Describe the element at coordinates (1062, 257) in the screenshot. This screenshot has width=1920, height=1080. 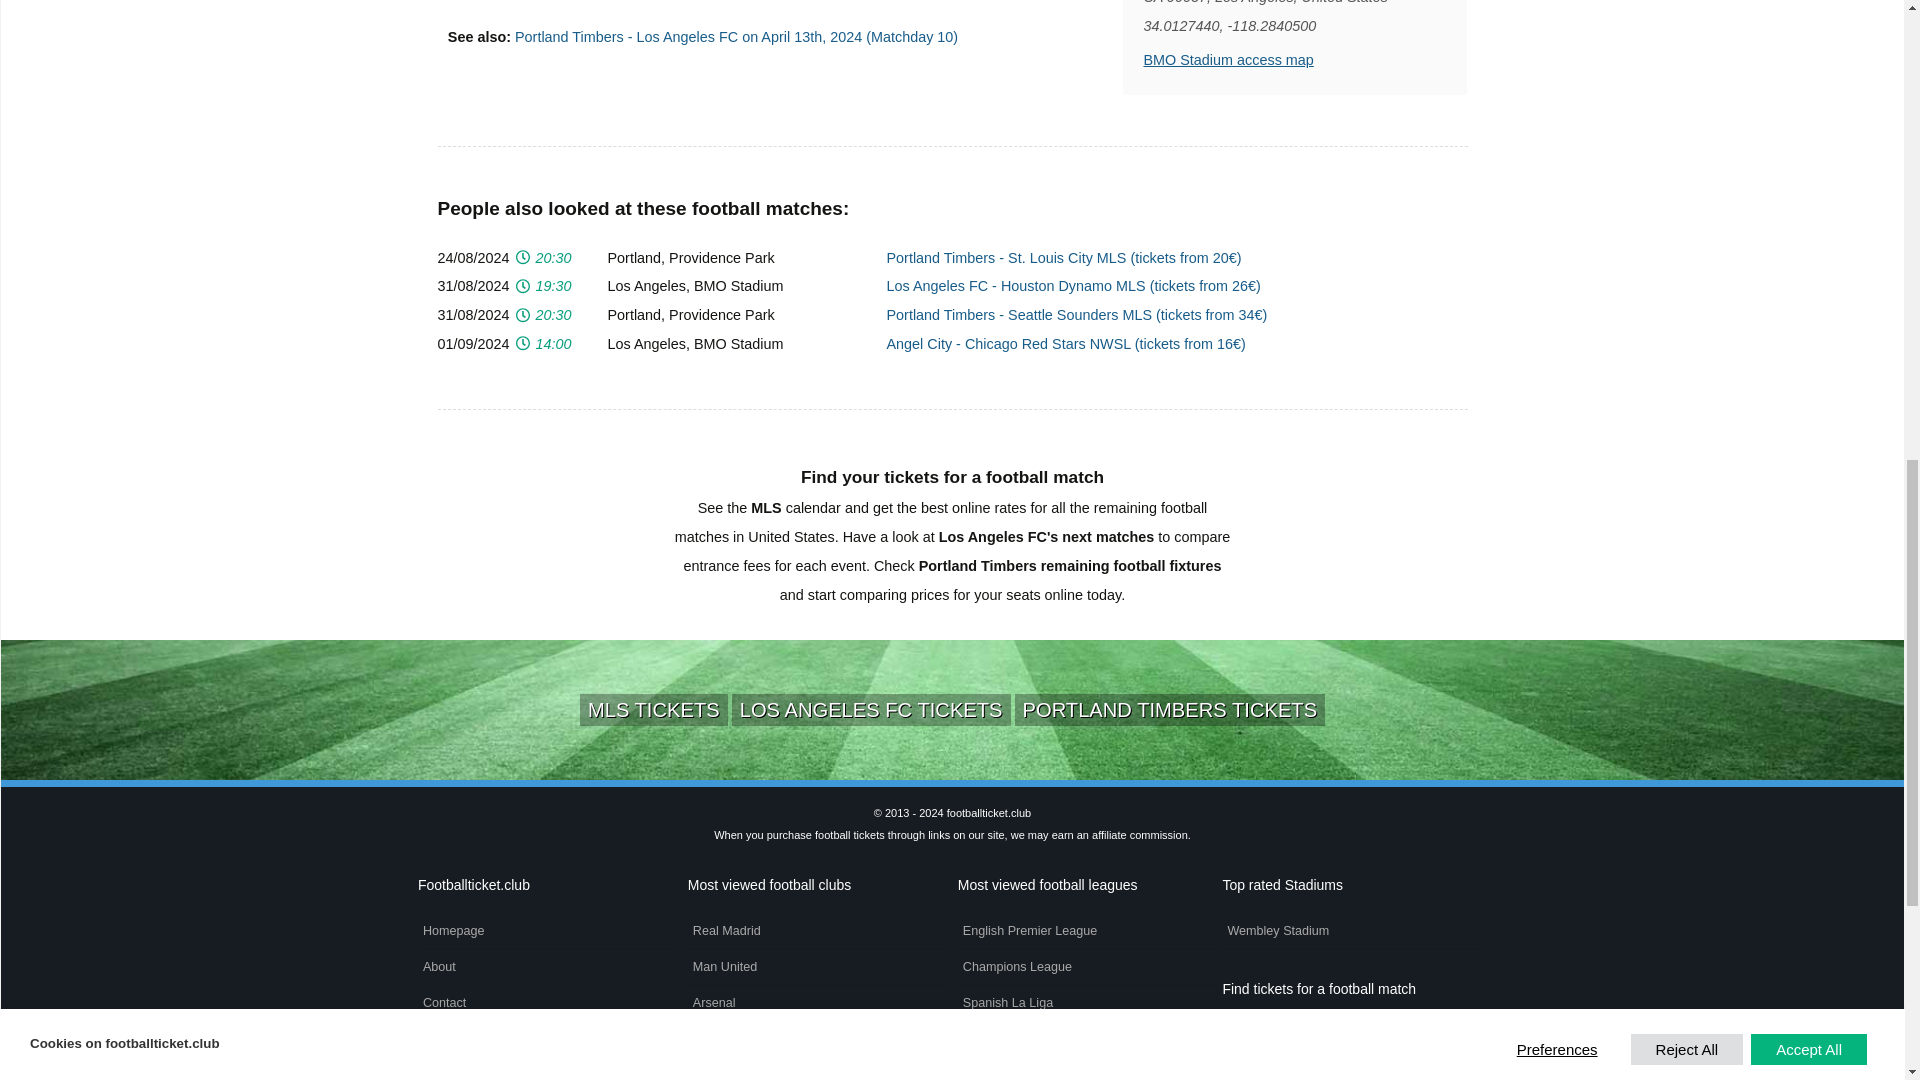
I see `Portland Timbers vs St. Louis City tickets MLS` at that location.